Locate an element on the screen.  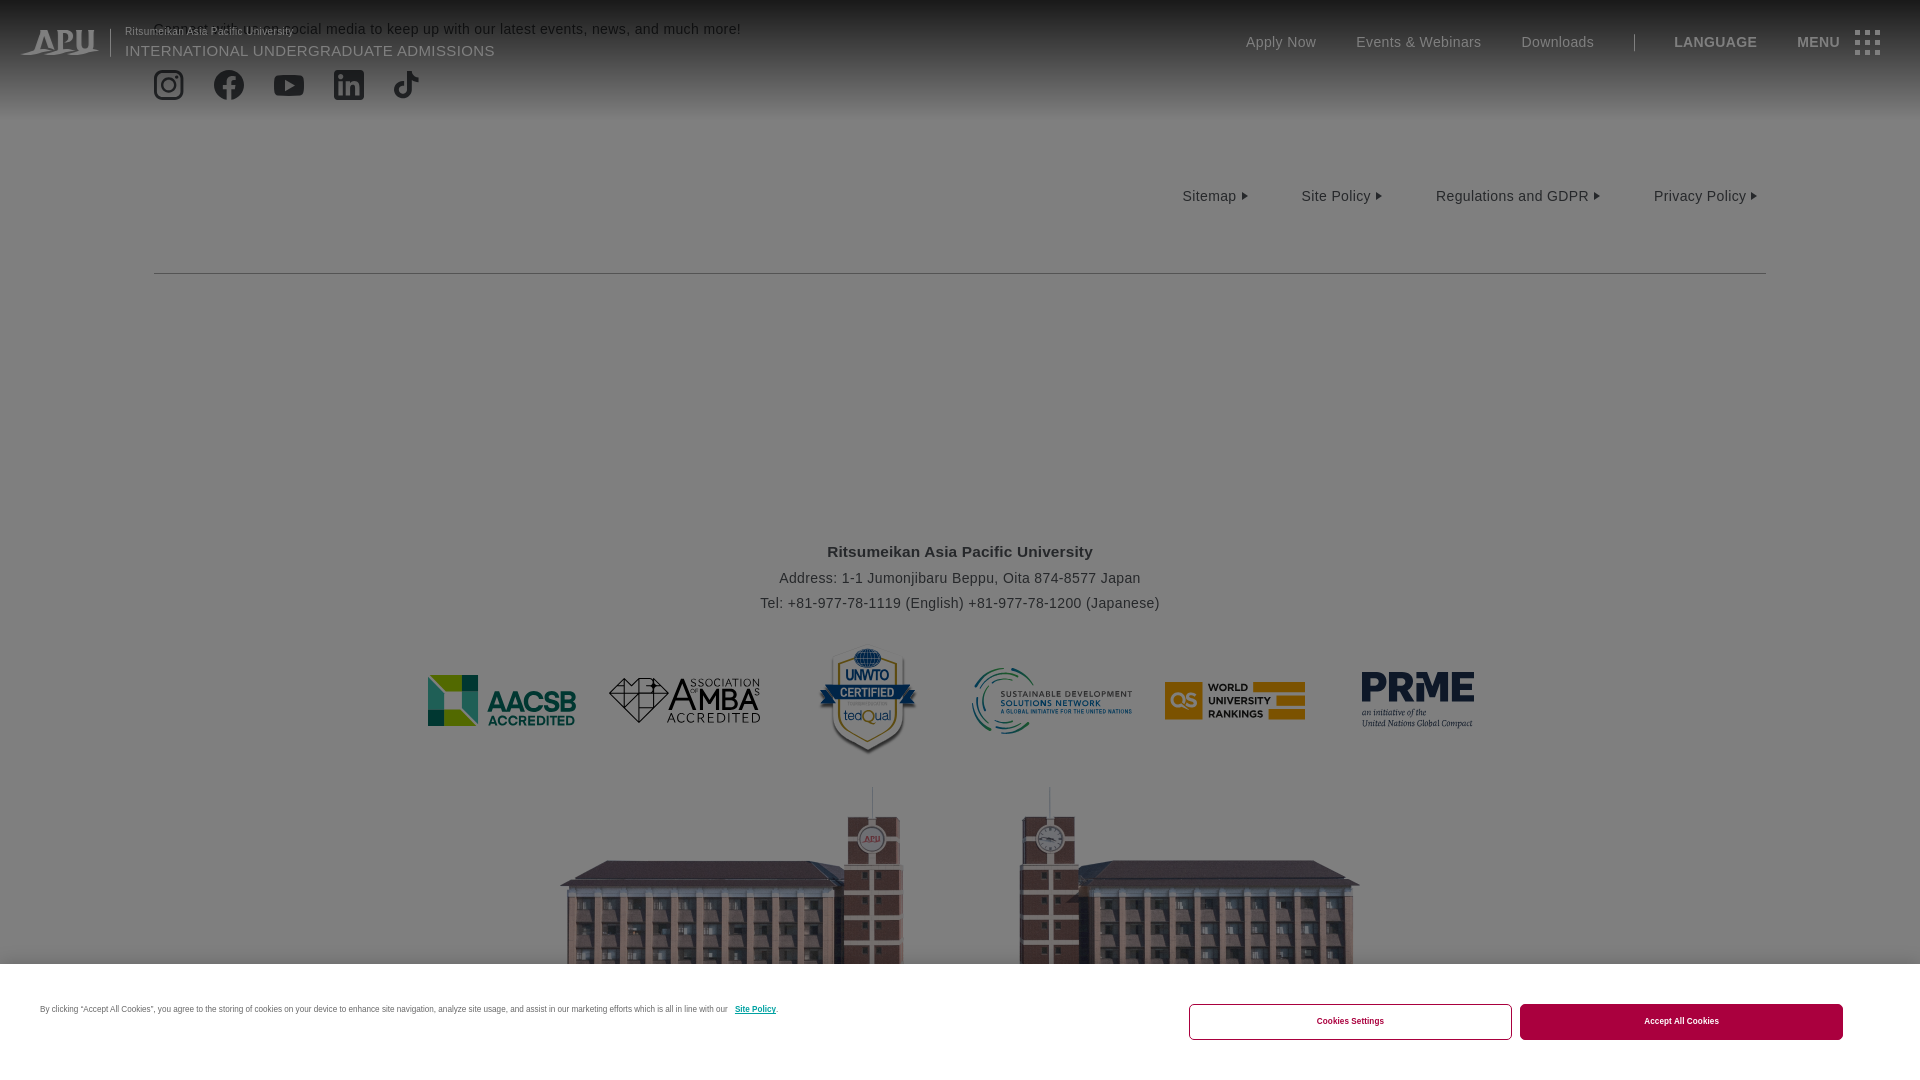
Sitemap is located at coordinates (1218, 196).